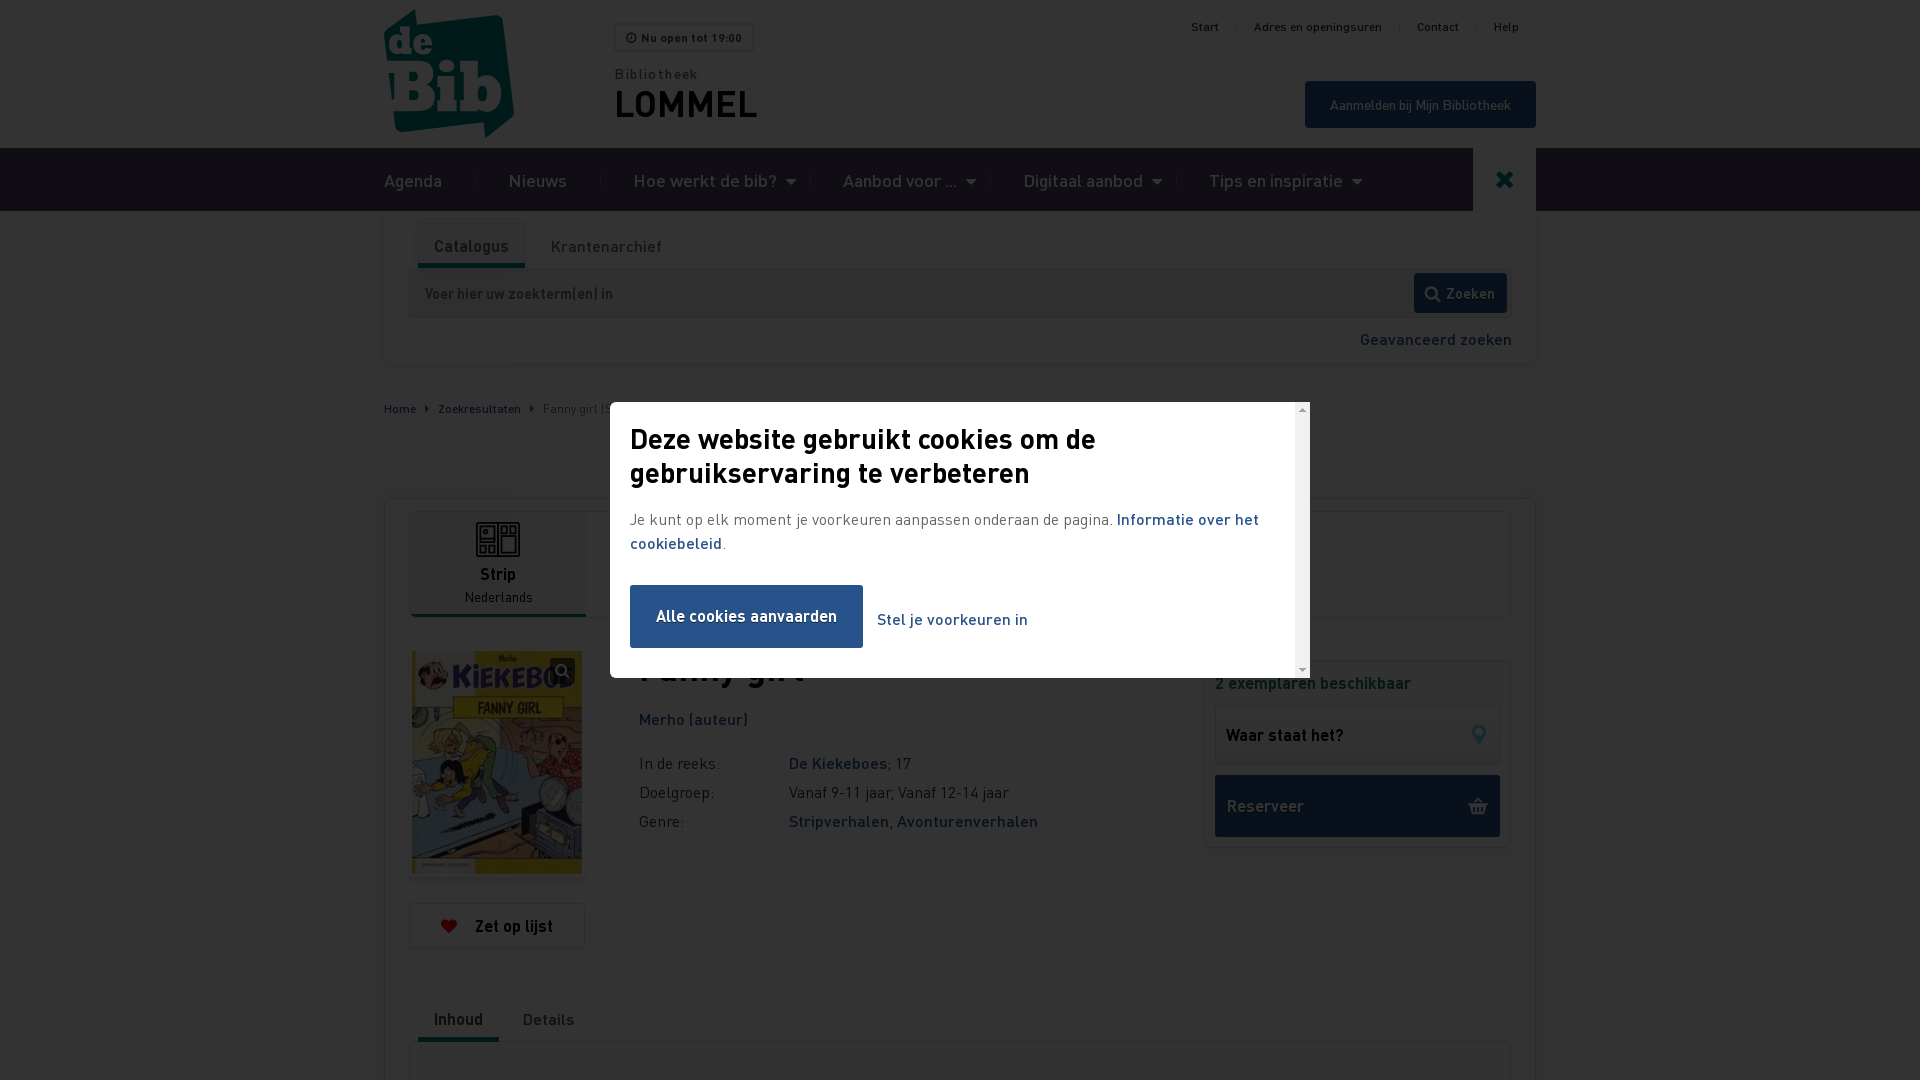 Image resolution: width=1920 pixels, height=1080 pixels. What do you see at coordinates (480, 408) in the screenshot?
I see `Zoekresultaten` at bounding box center [480, 408].